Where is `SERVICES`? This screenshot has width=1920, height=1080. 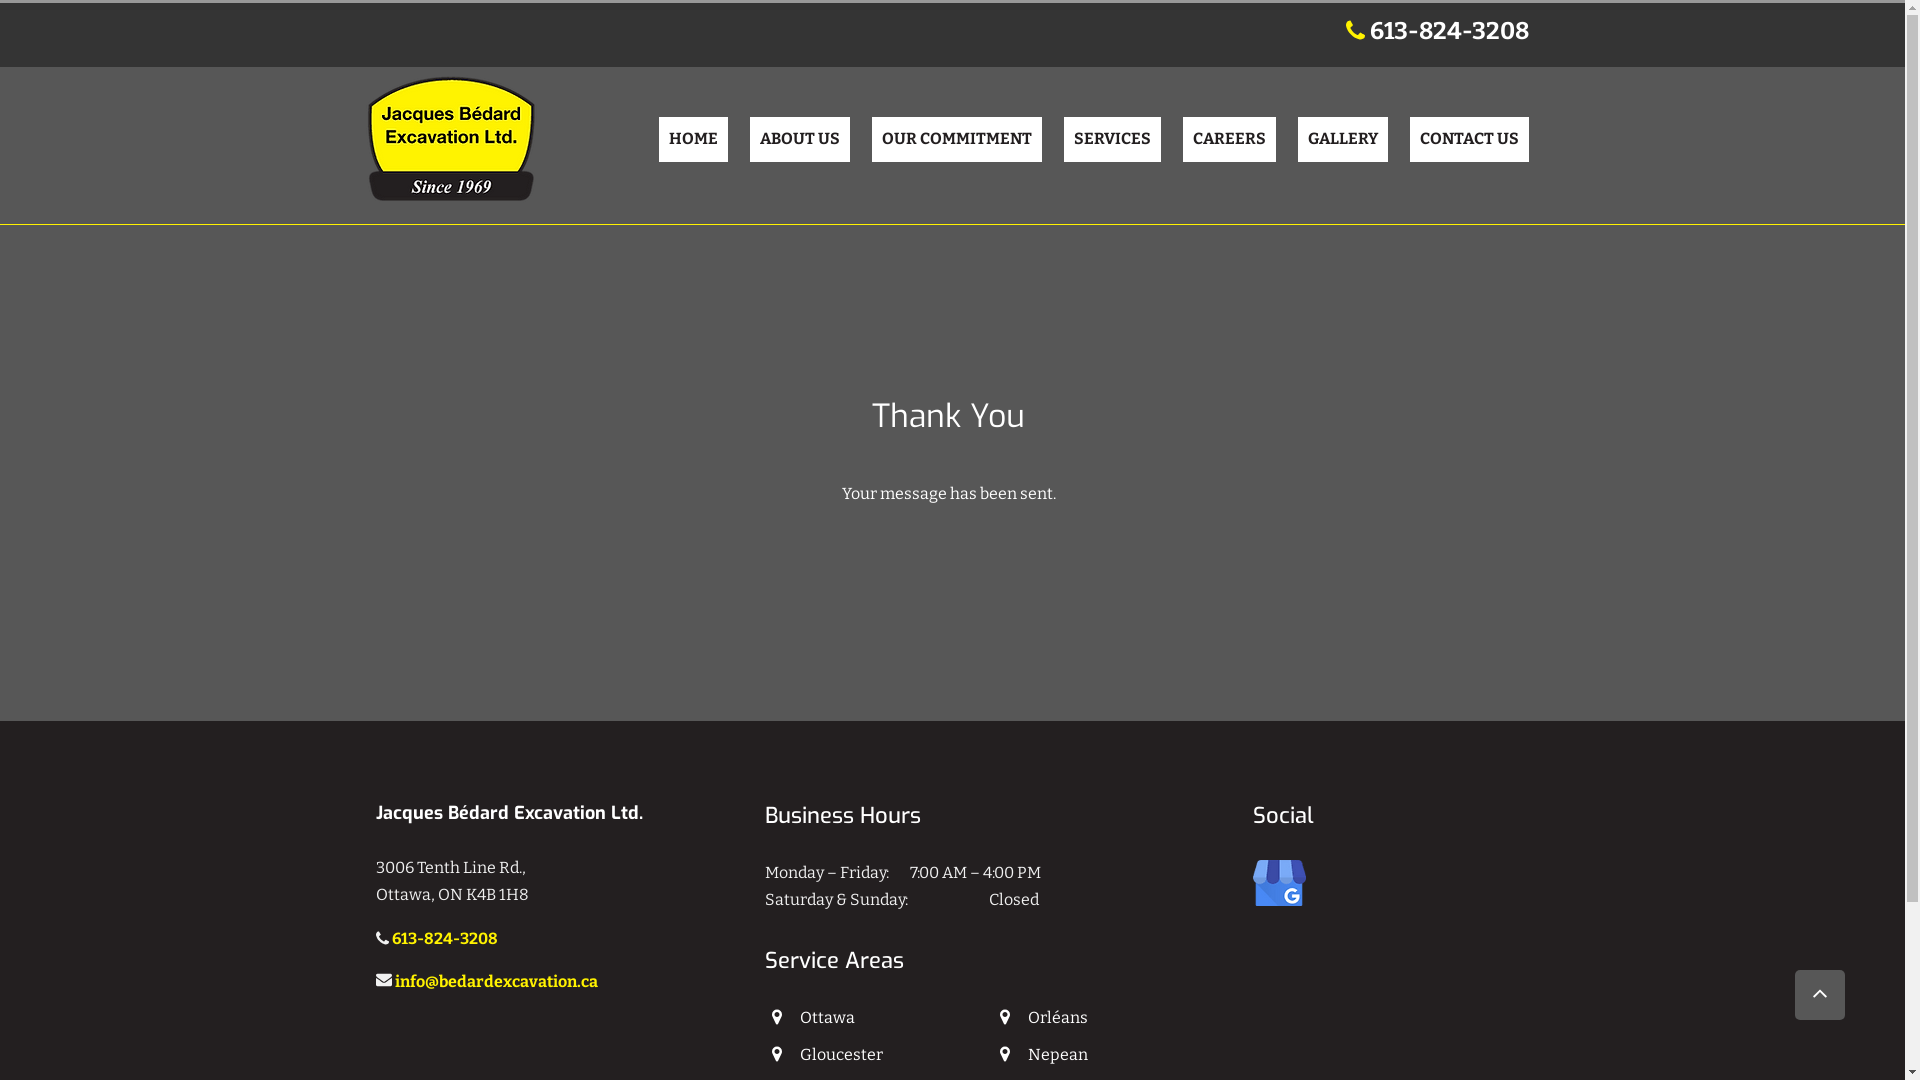
SERVICES is located at coordinates (1112, 140).